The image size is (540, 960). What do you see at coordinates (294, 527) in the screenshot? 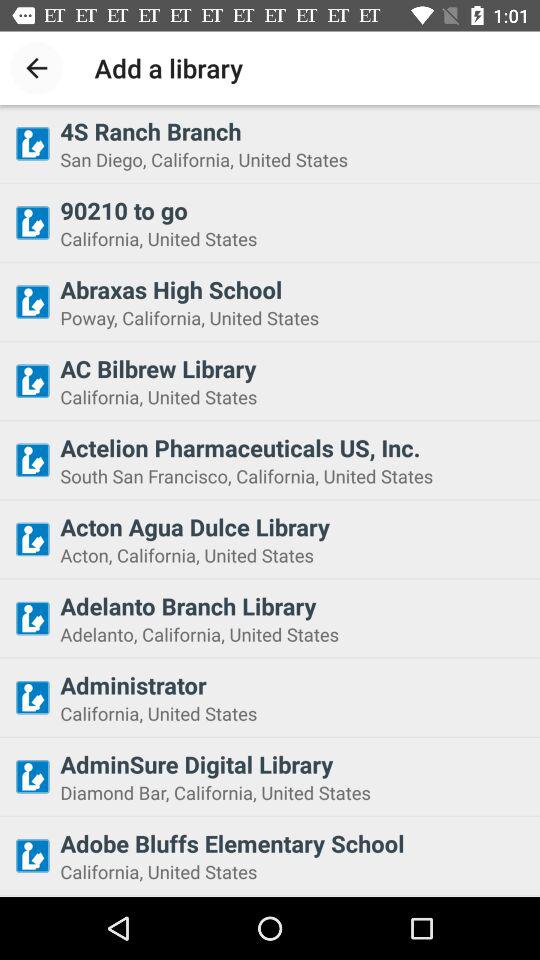
I see `open the icon below south san francisco item` at bounding box center [294, 527].